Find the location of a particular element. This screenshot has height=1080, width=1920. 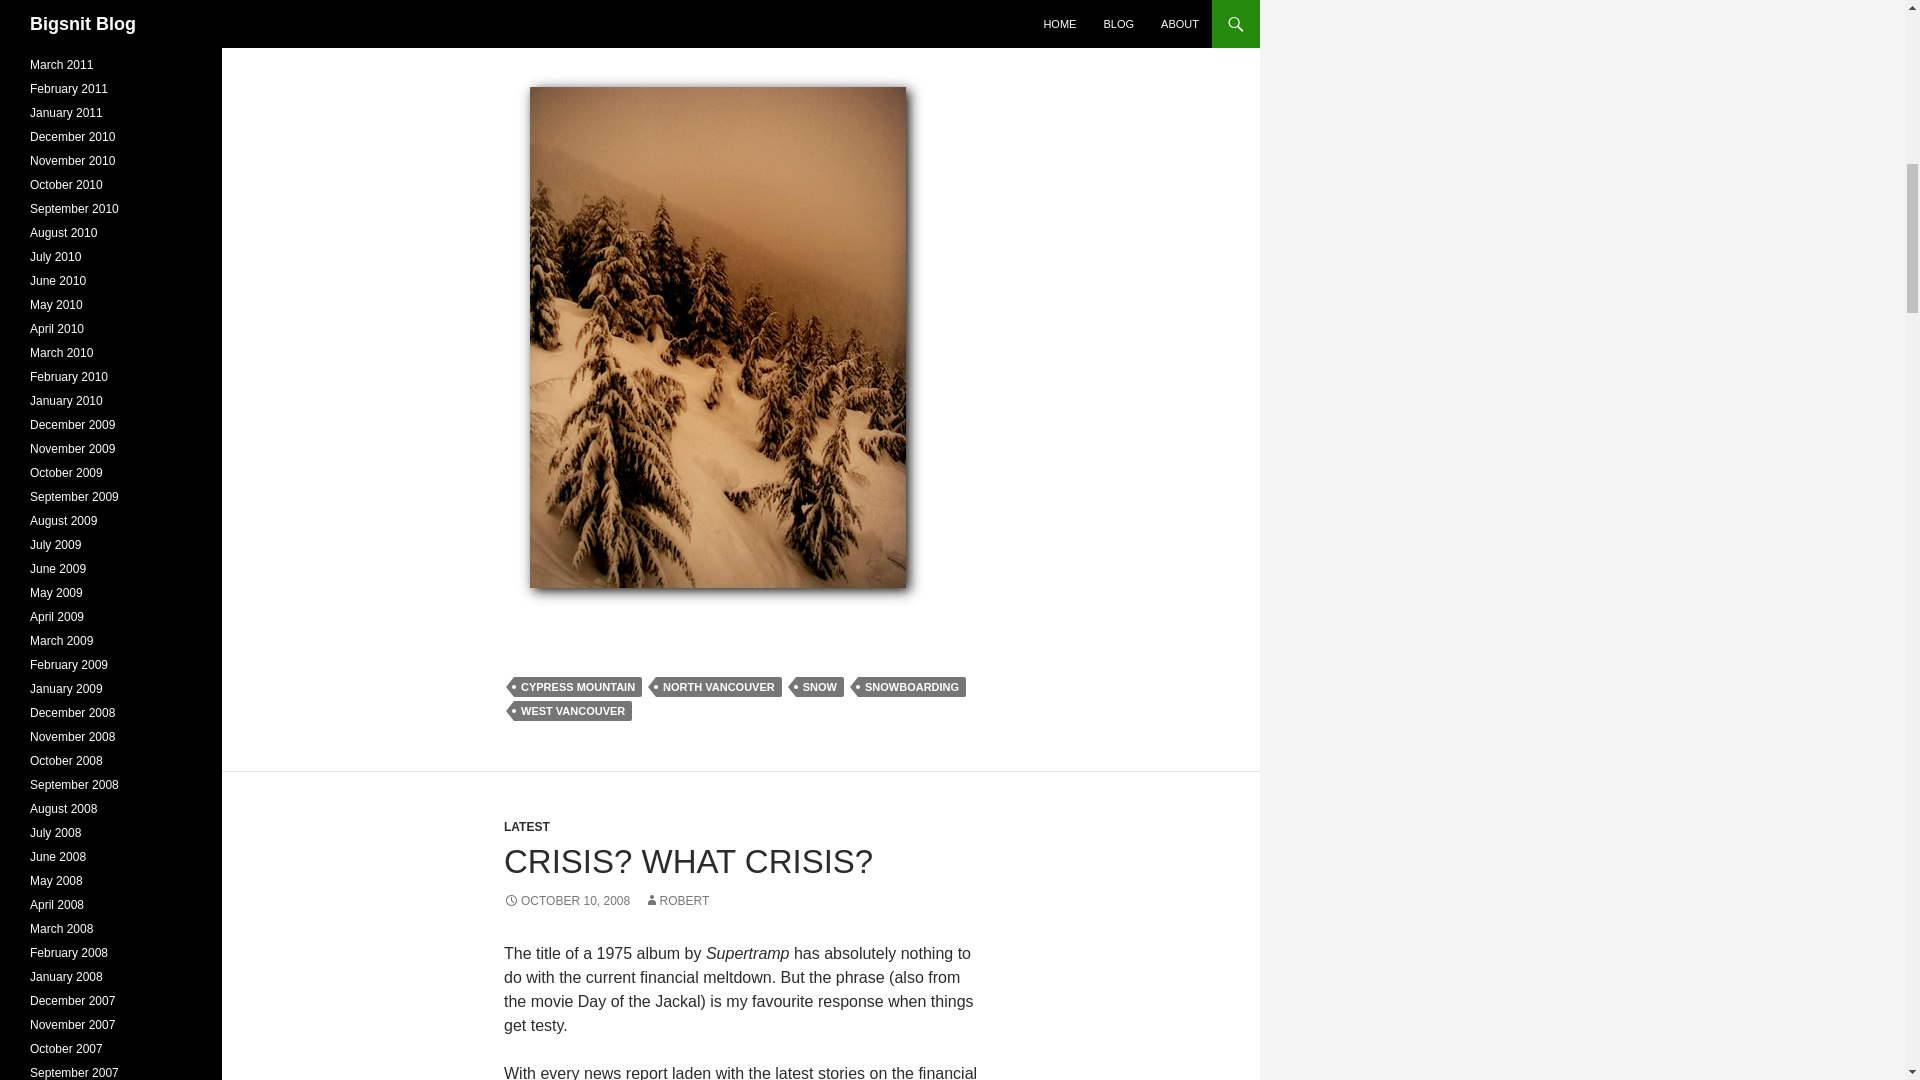

SNOWBOARDING is located at coordinates (912, 686).